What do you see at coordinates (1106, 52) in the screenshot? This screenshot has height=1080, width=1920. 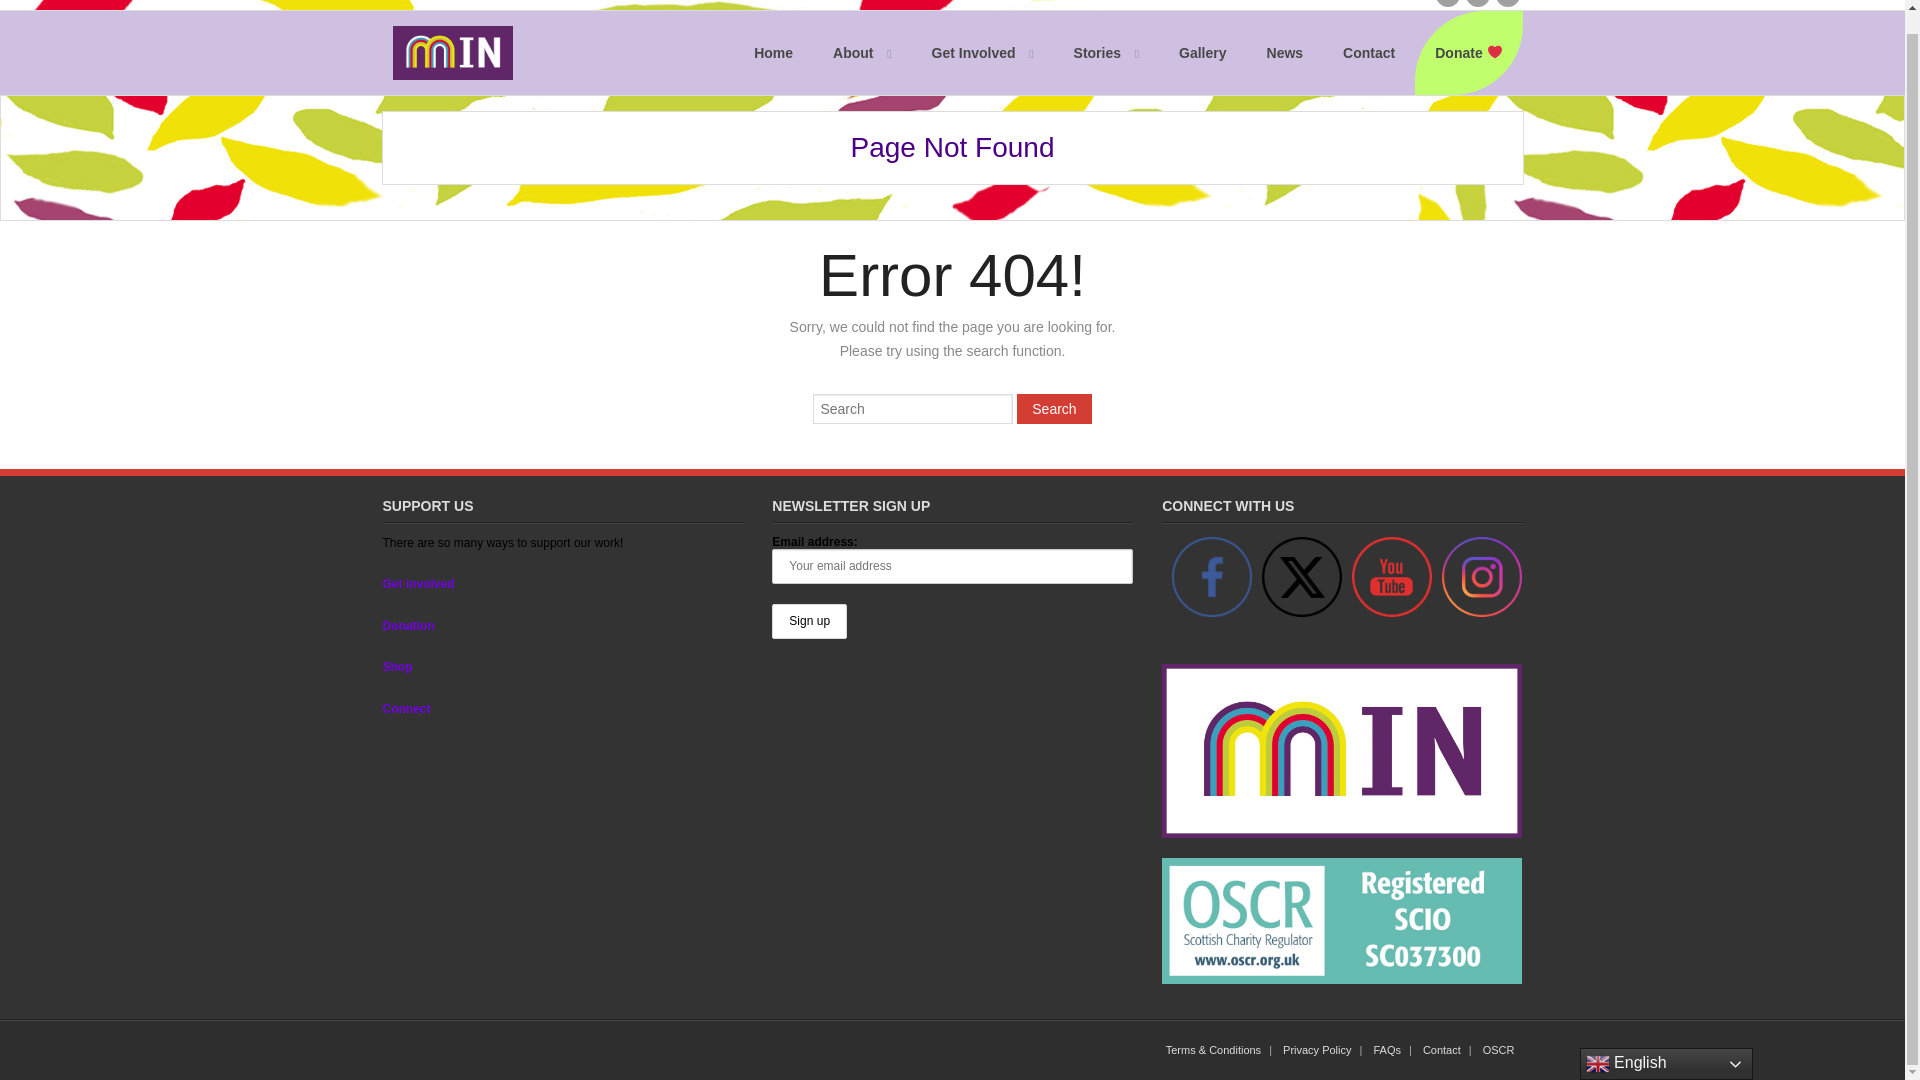 I see `Stories` at bounding box center [1106, 52].